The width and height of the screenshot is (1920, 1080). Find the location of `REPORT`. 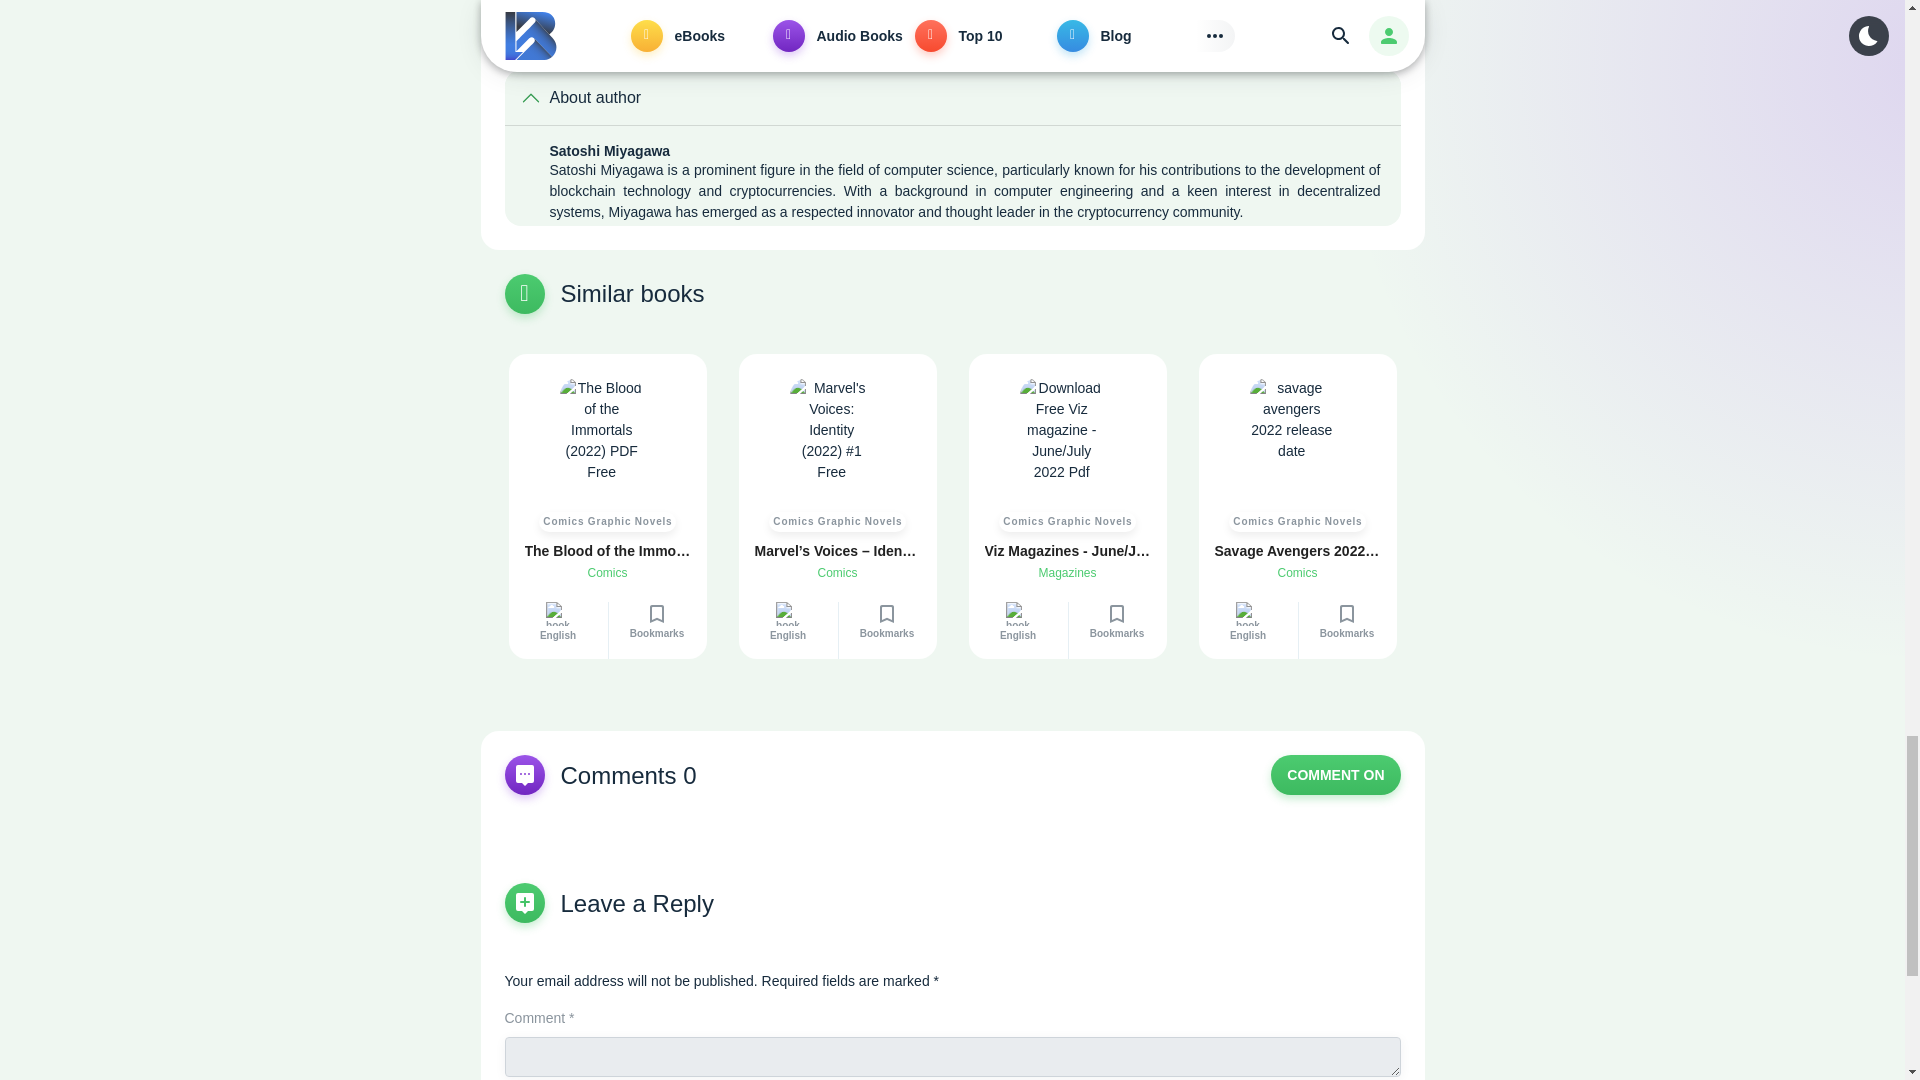

REPORT is located at coordinates (778, 2).